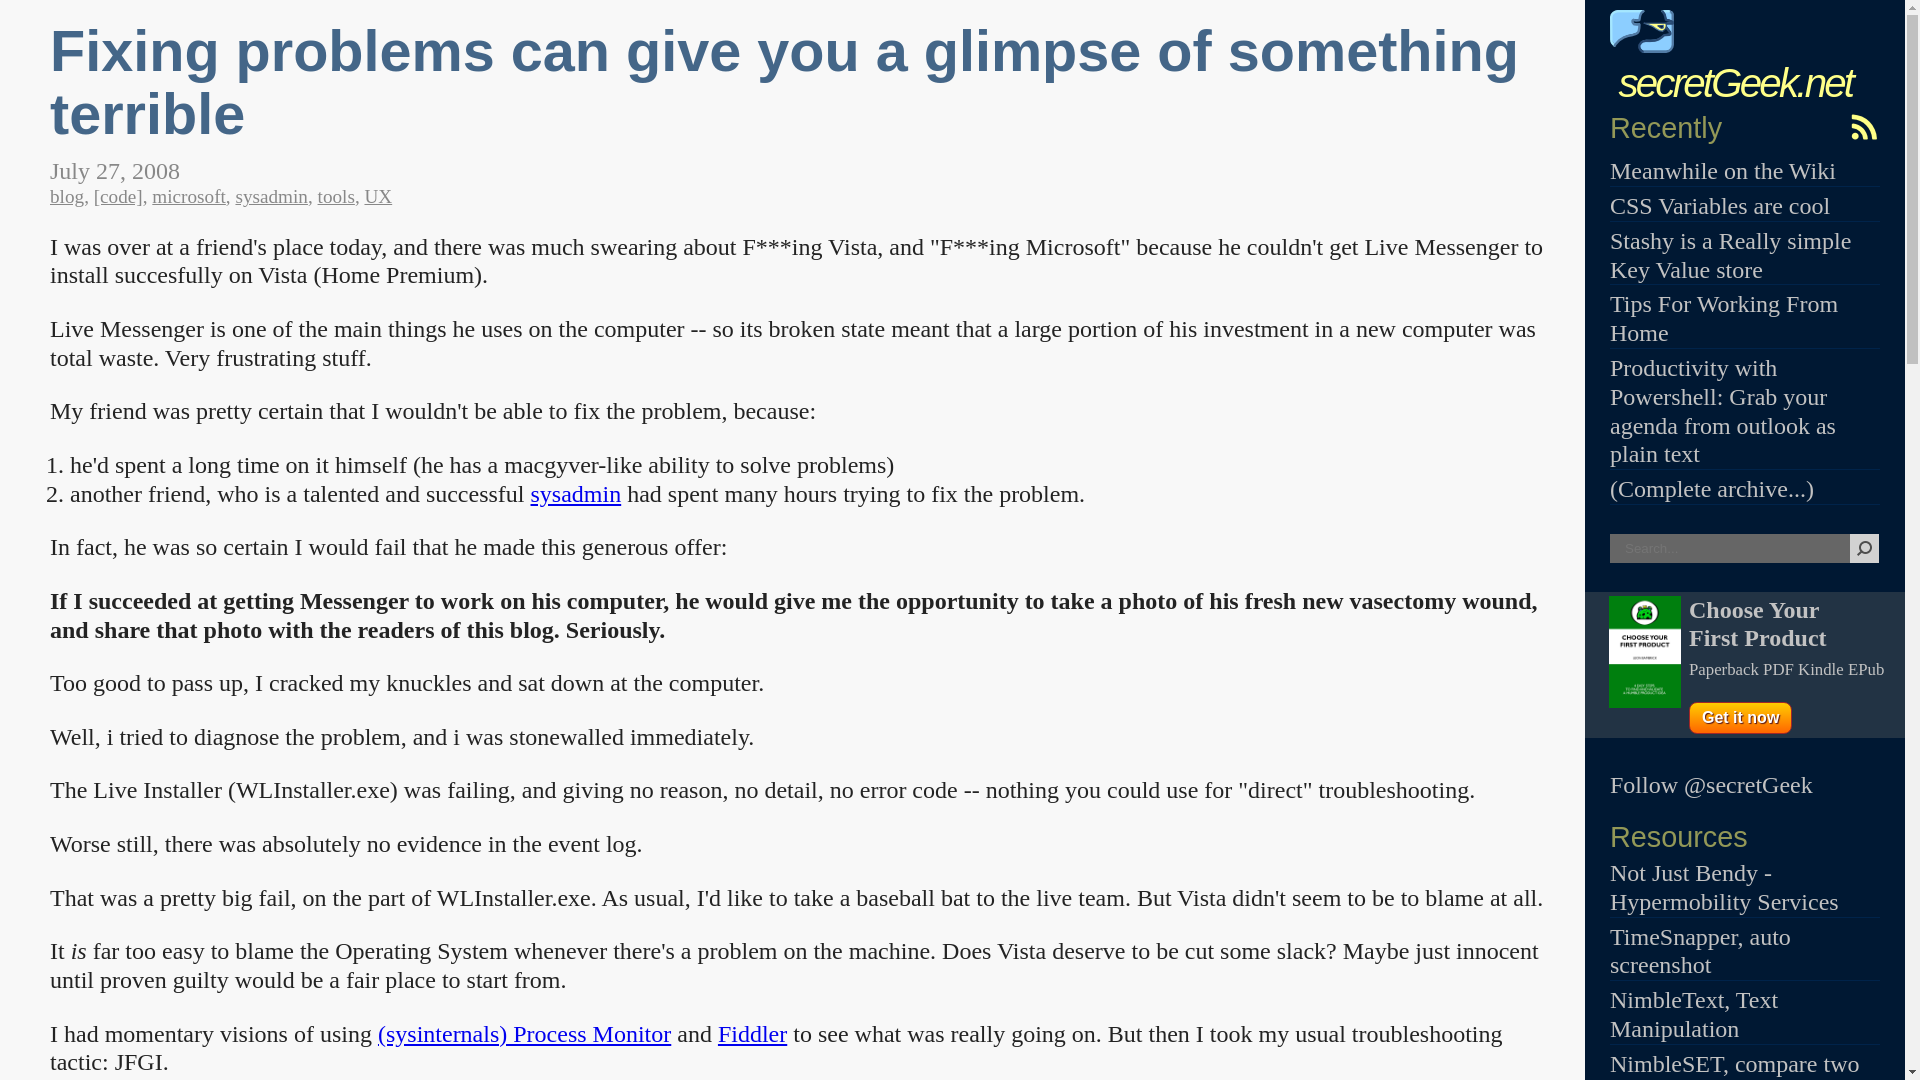 The width and height of the screenshot is (1920, 1080). Describe the element at coordinates (1735, 1065) in the screenshot. I see `The Venn Diagram Comparison Tool` at that location.